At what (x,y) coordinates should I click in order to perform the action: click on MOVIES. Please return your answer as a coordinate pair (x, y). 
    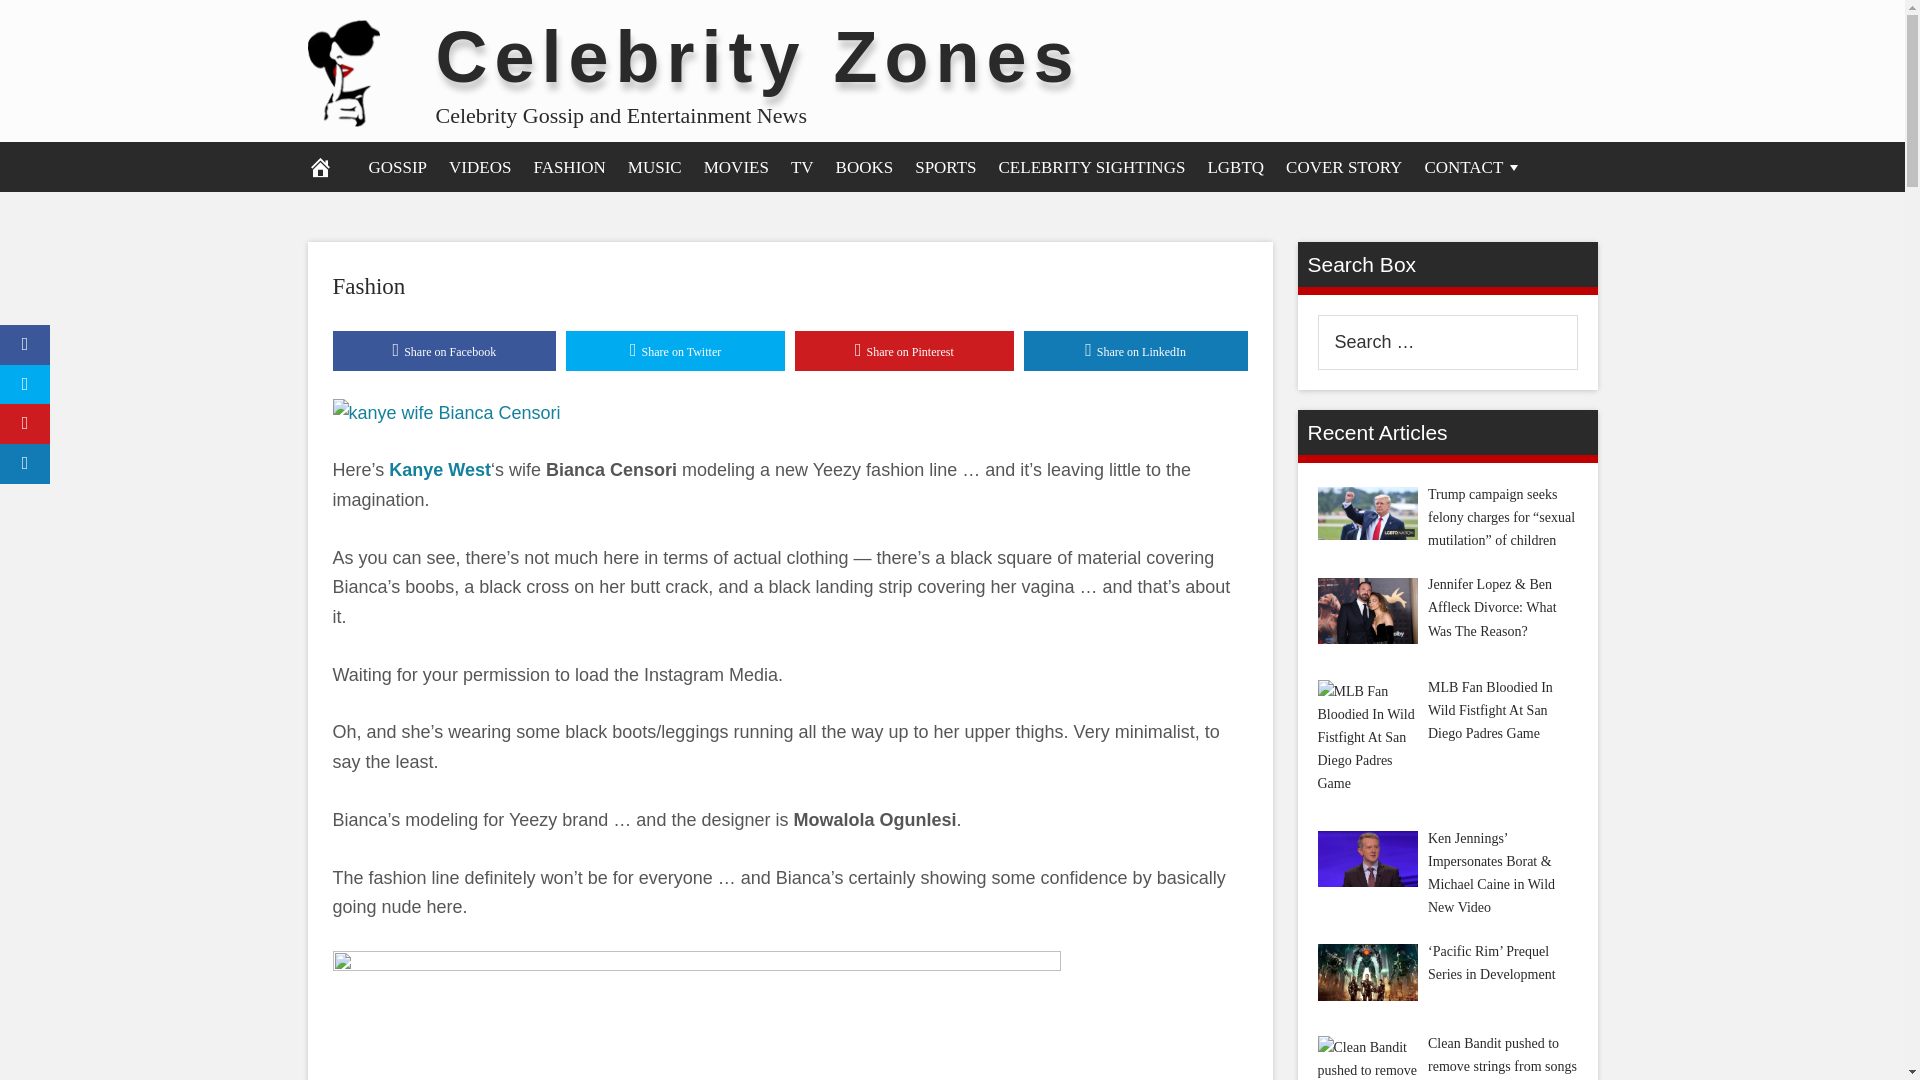
    Looking at the image, I should click on (736, 166).